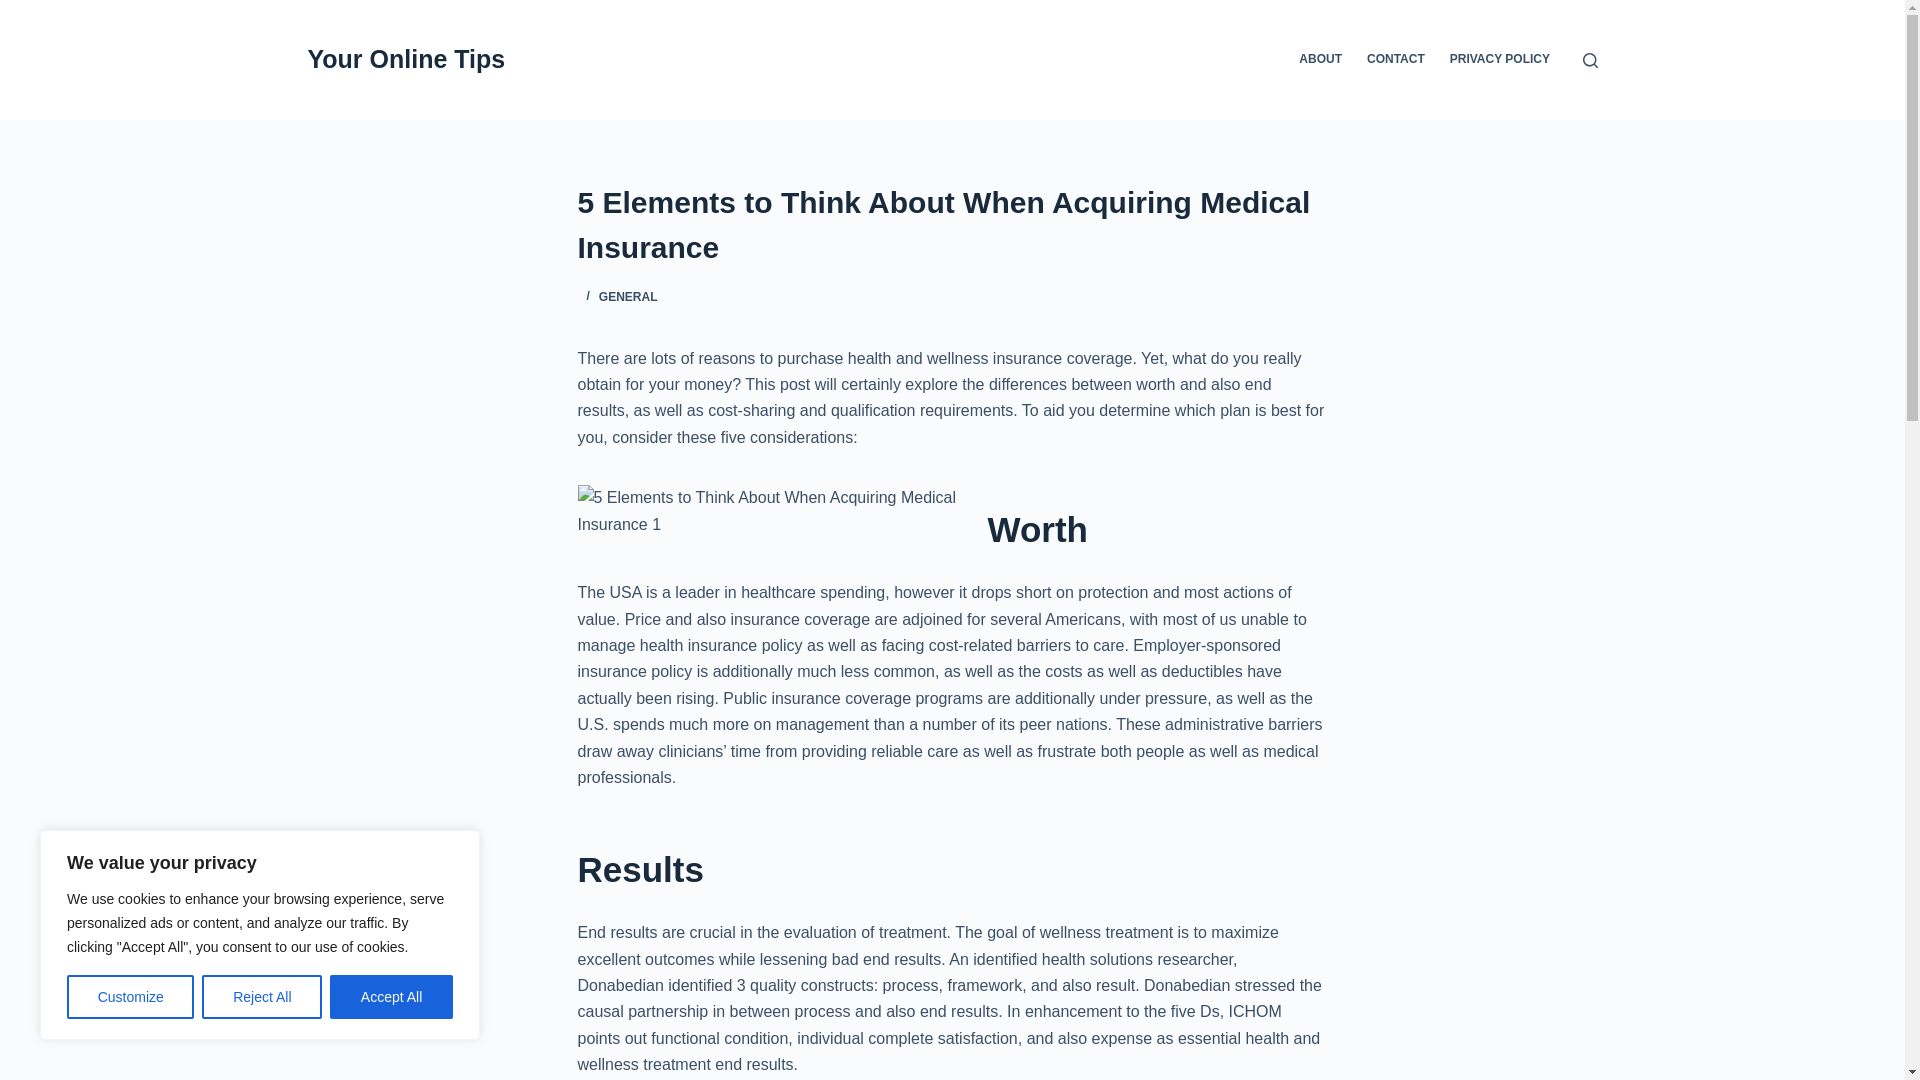  I want to click on 5 Elements to Think About When Acquiring Medical Insurance, so click(952, 225).